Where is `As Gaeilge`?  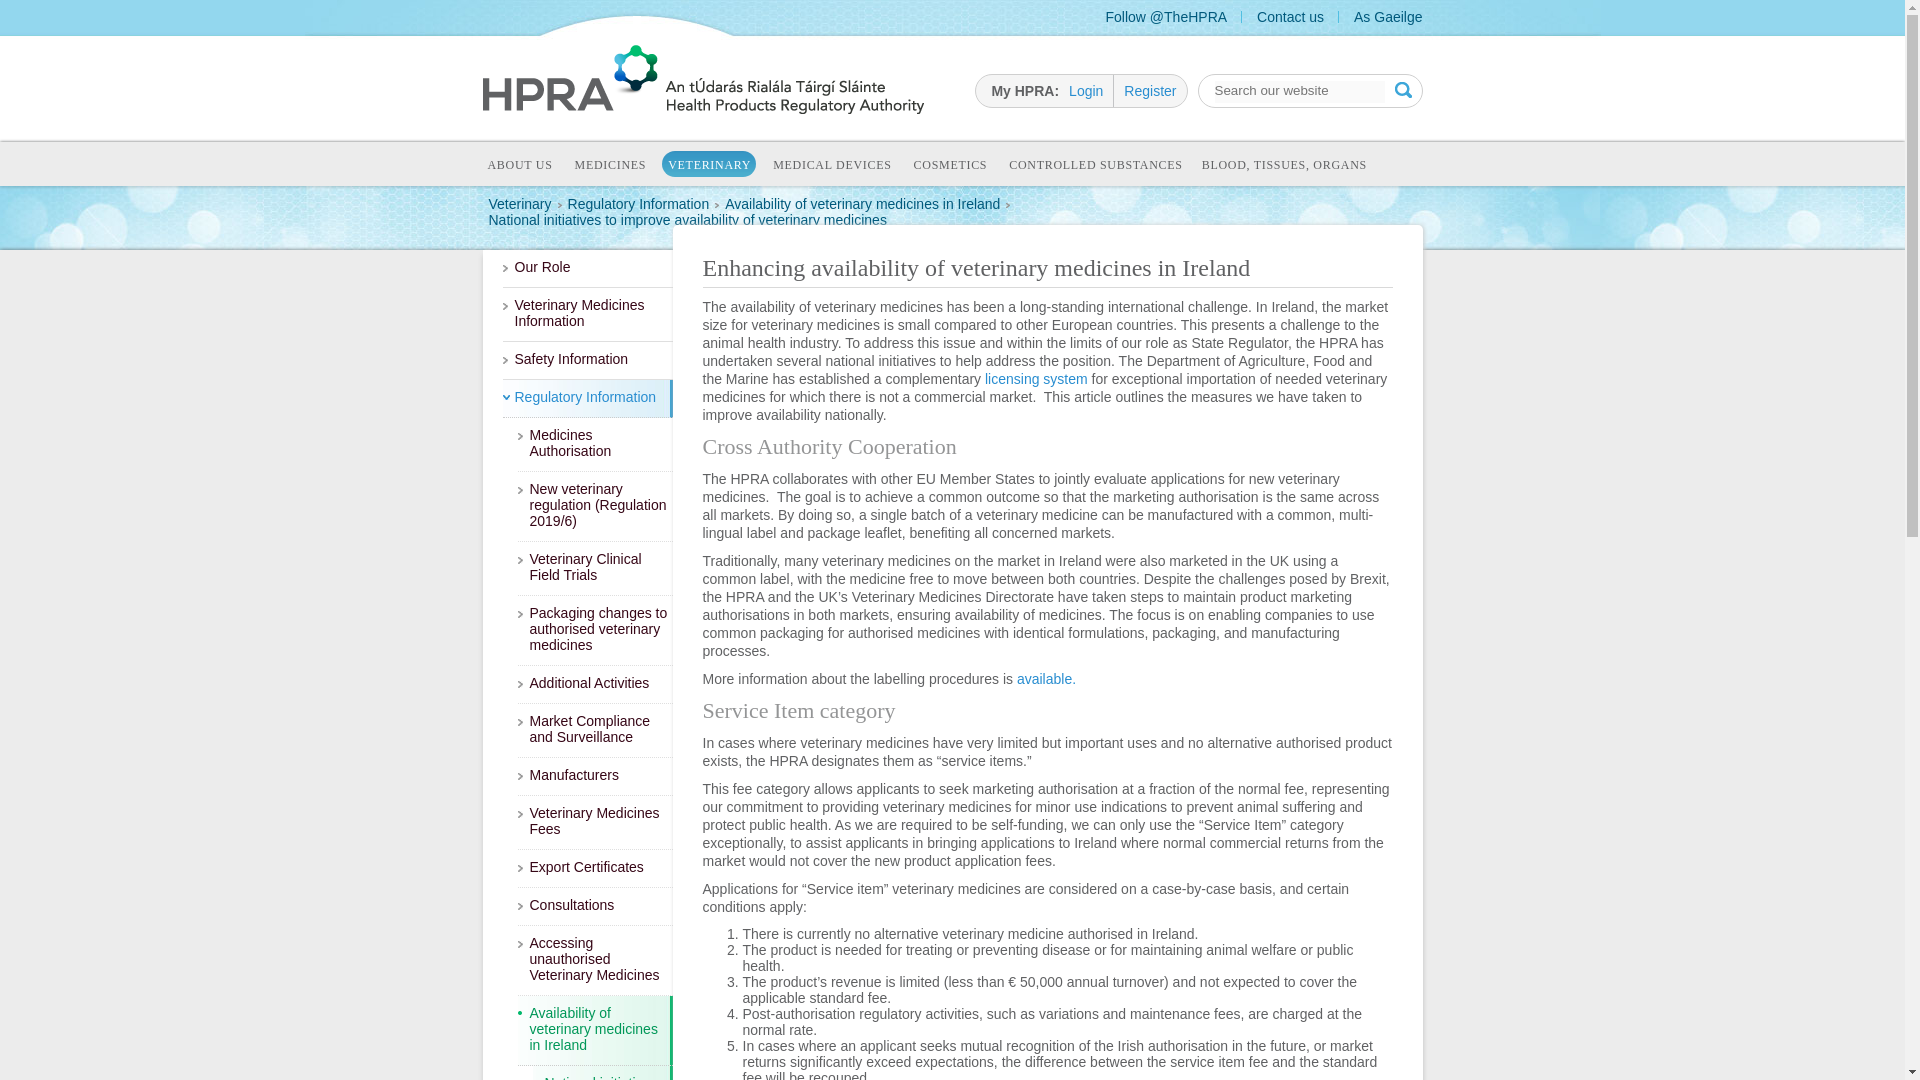 As Gaeilge is located at coordinates (1388, 16).